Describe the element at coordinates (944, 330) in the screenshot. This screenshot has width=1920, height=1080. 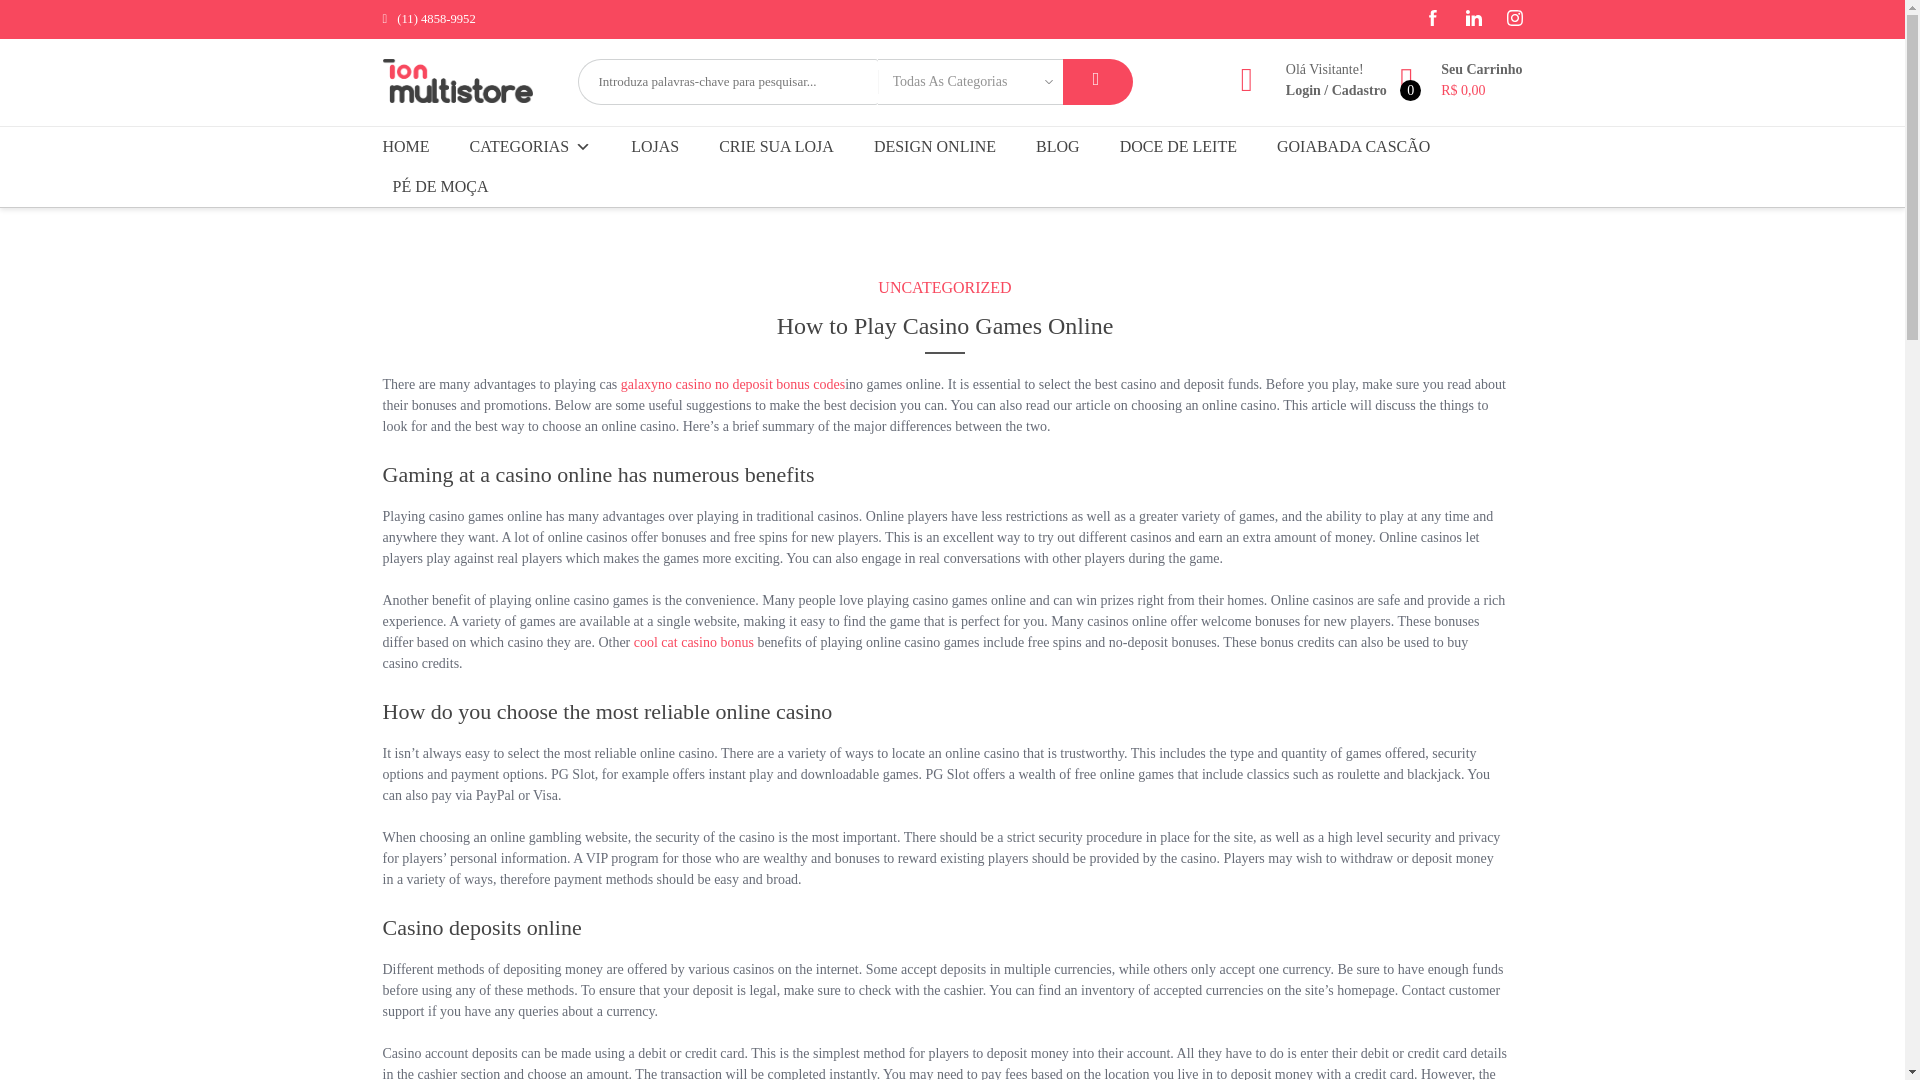
I see `How to Play Casino Games Online` at that location.